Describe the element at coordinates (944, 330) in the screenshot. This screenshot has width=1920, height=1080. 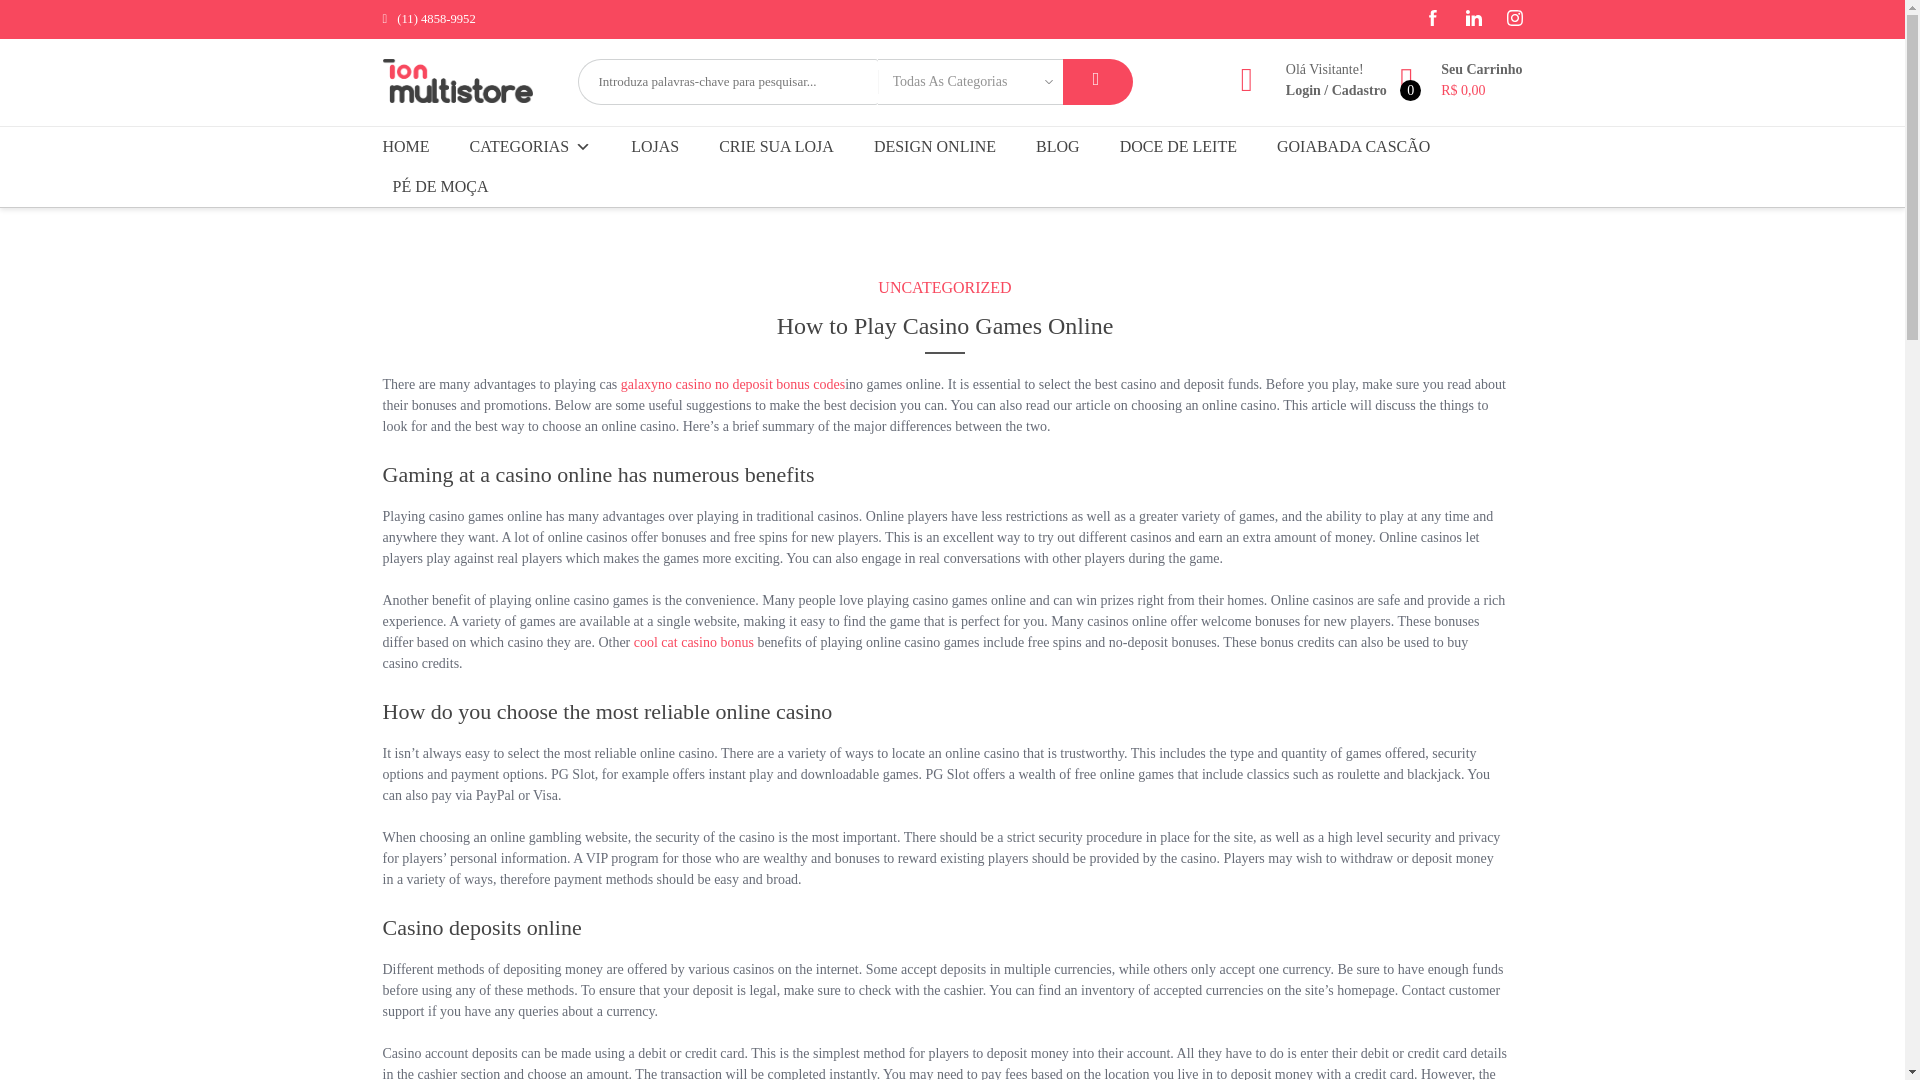
I see `How to Play Casino Games Online` at that location.